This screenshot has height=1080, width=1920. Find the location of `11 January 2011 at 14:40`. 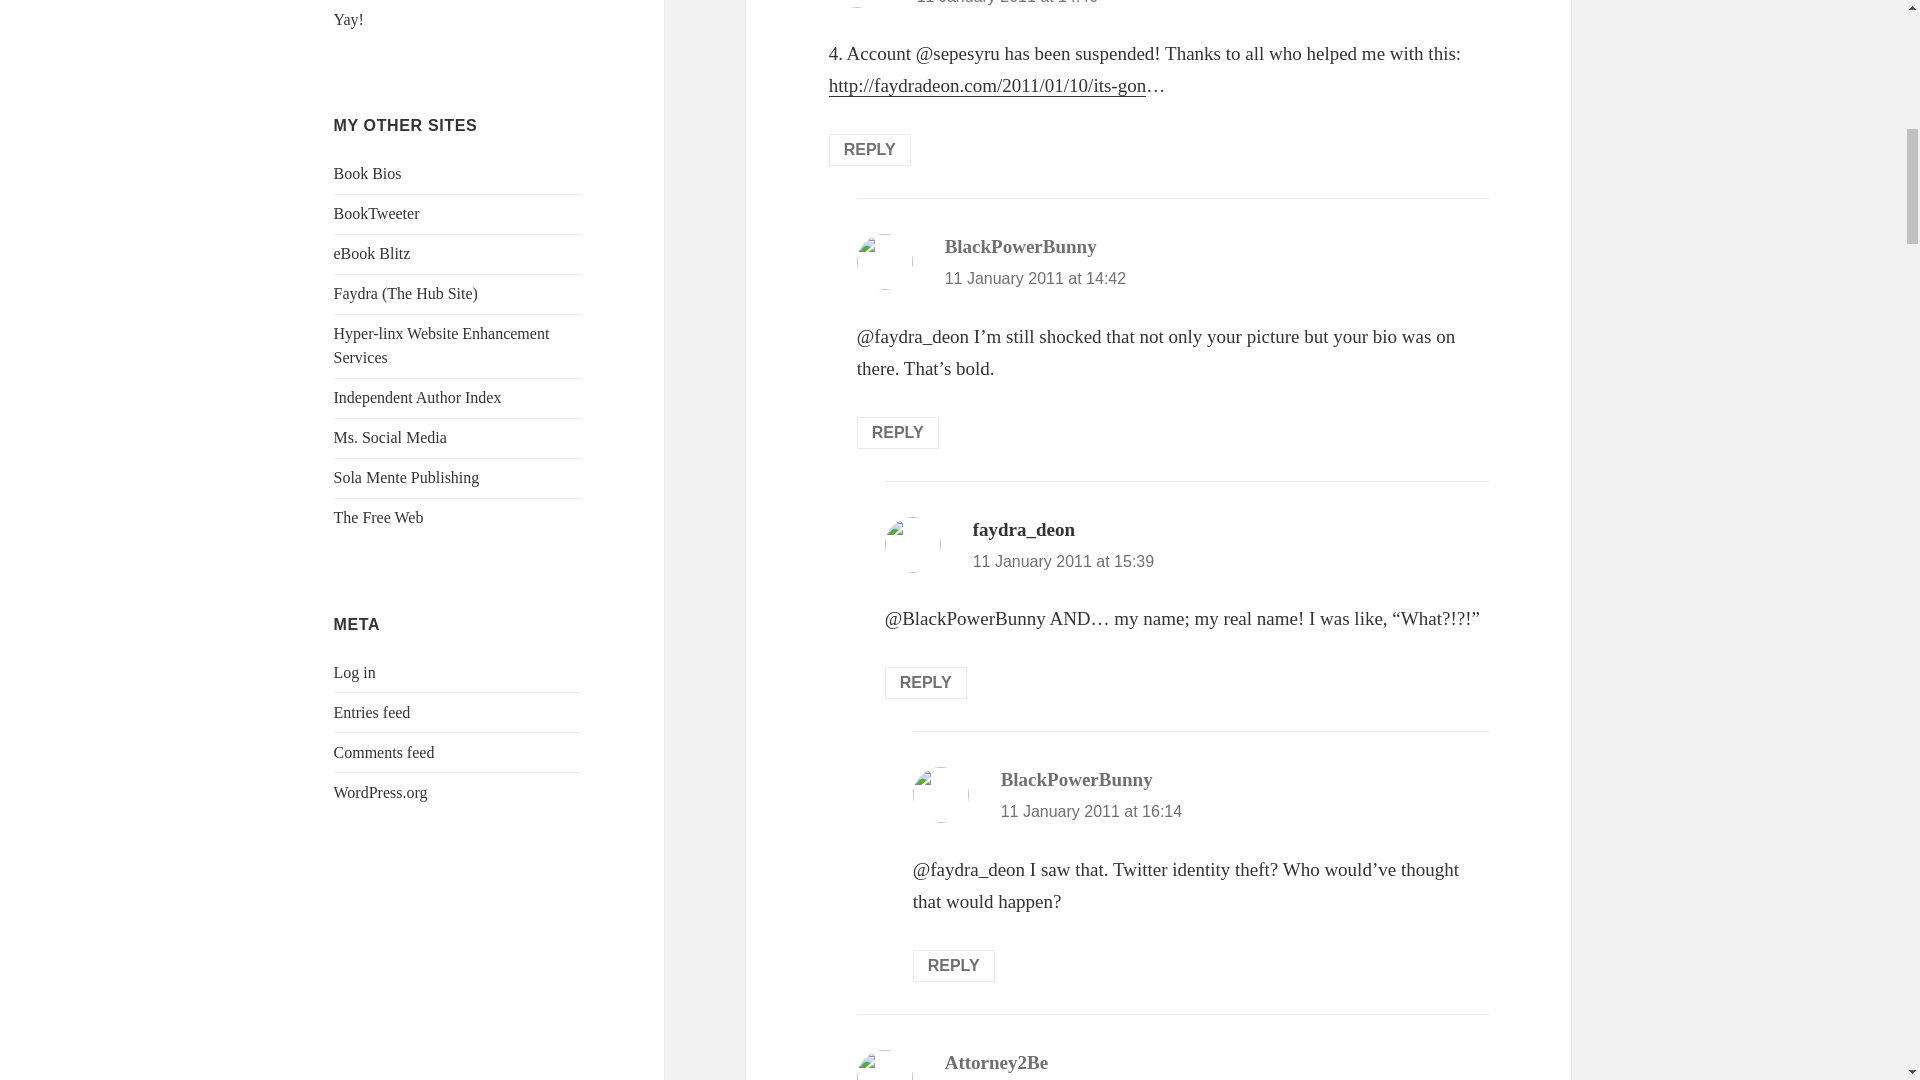

11 January 2011 at 14:40 is located at coordinates (1008, 2).